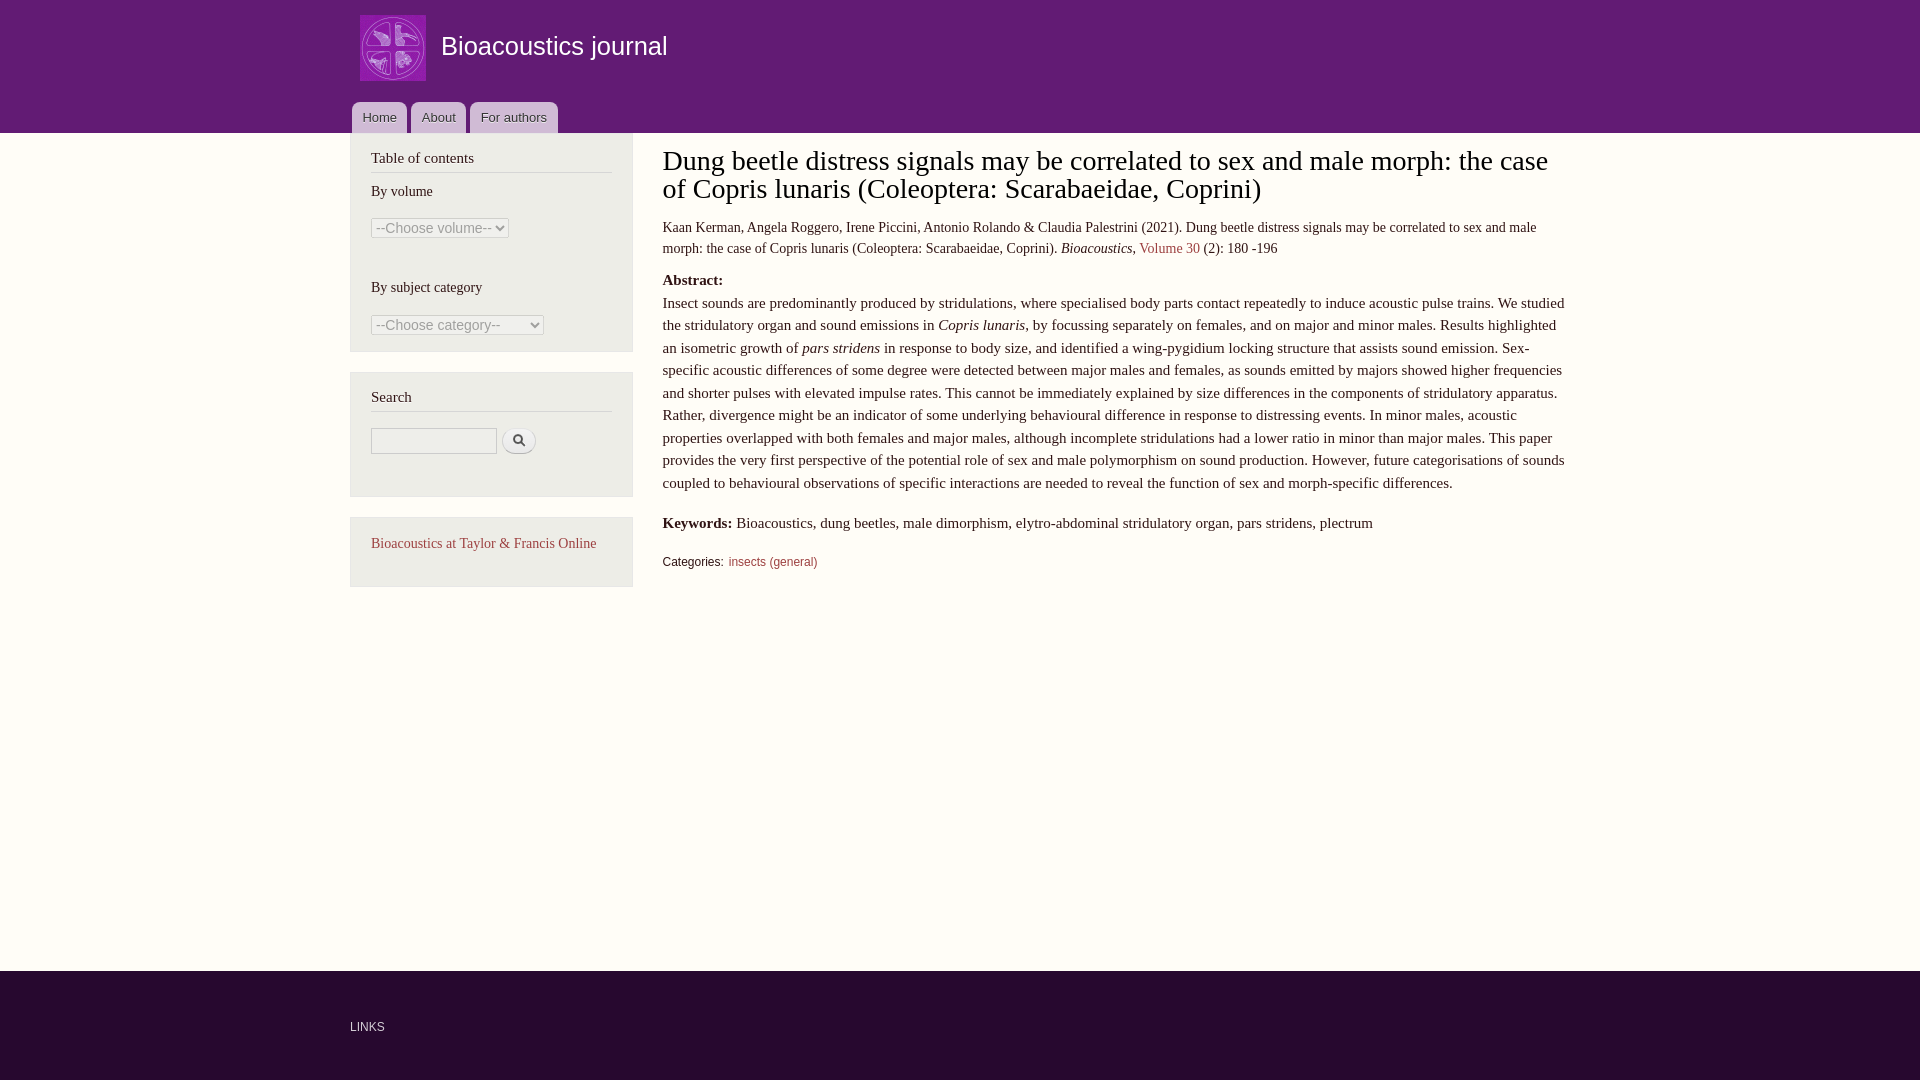 This screenshot has width=1920, height=1080. I want to click on Home, so click(395, 50).